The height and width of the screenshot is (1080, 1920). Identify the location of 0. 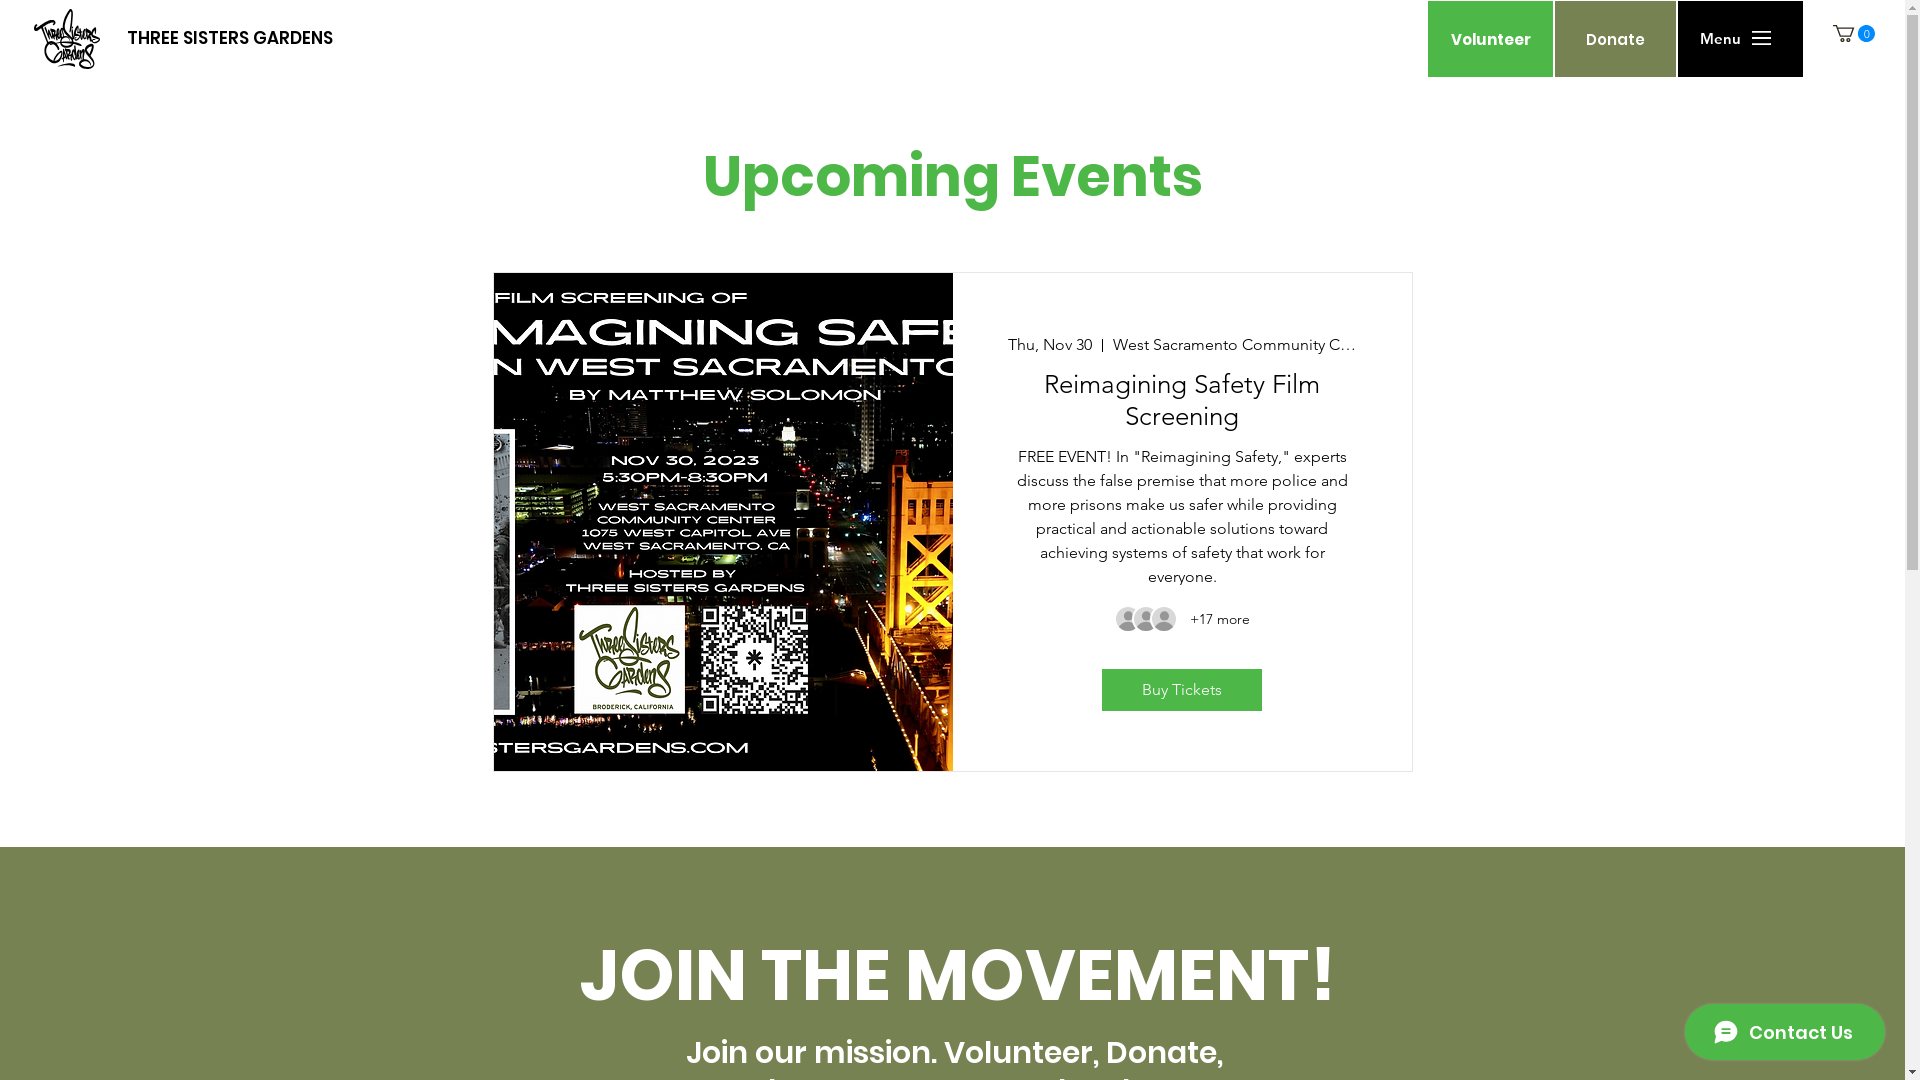
(1854, 34).